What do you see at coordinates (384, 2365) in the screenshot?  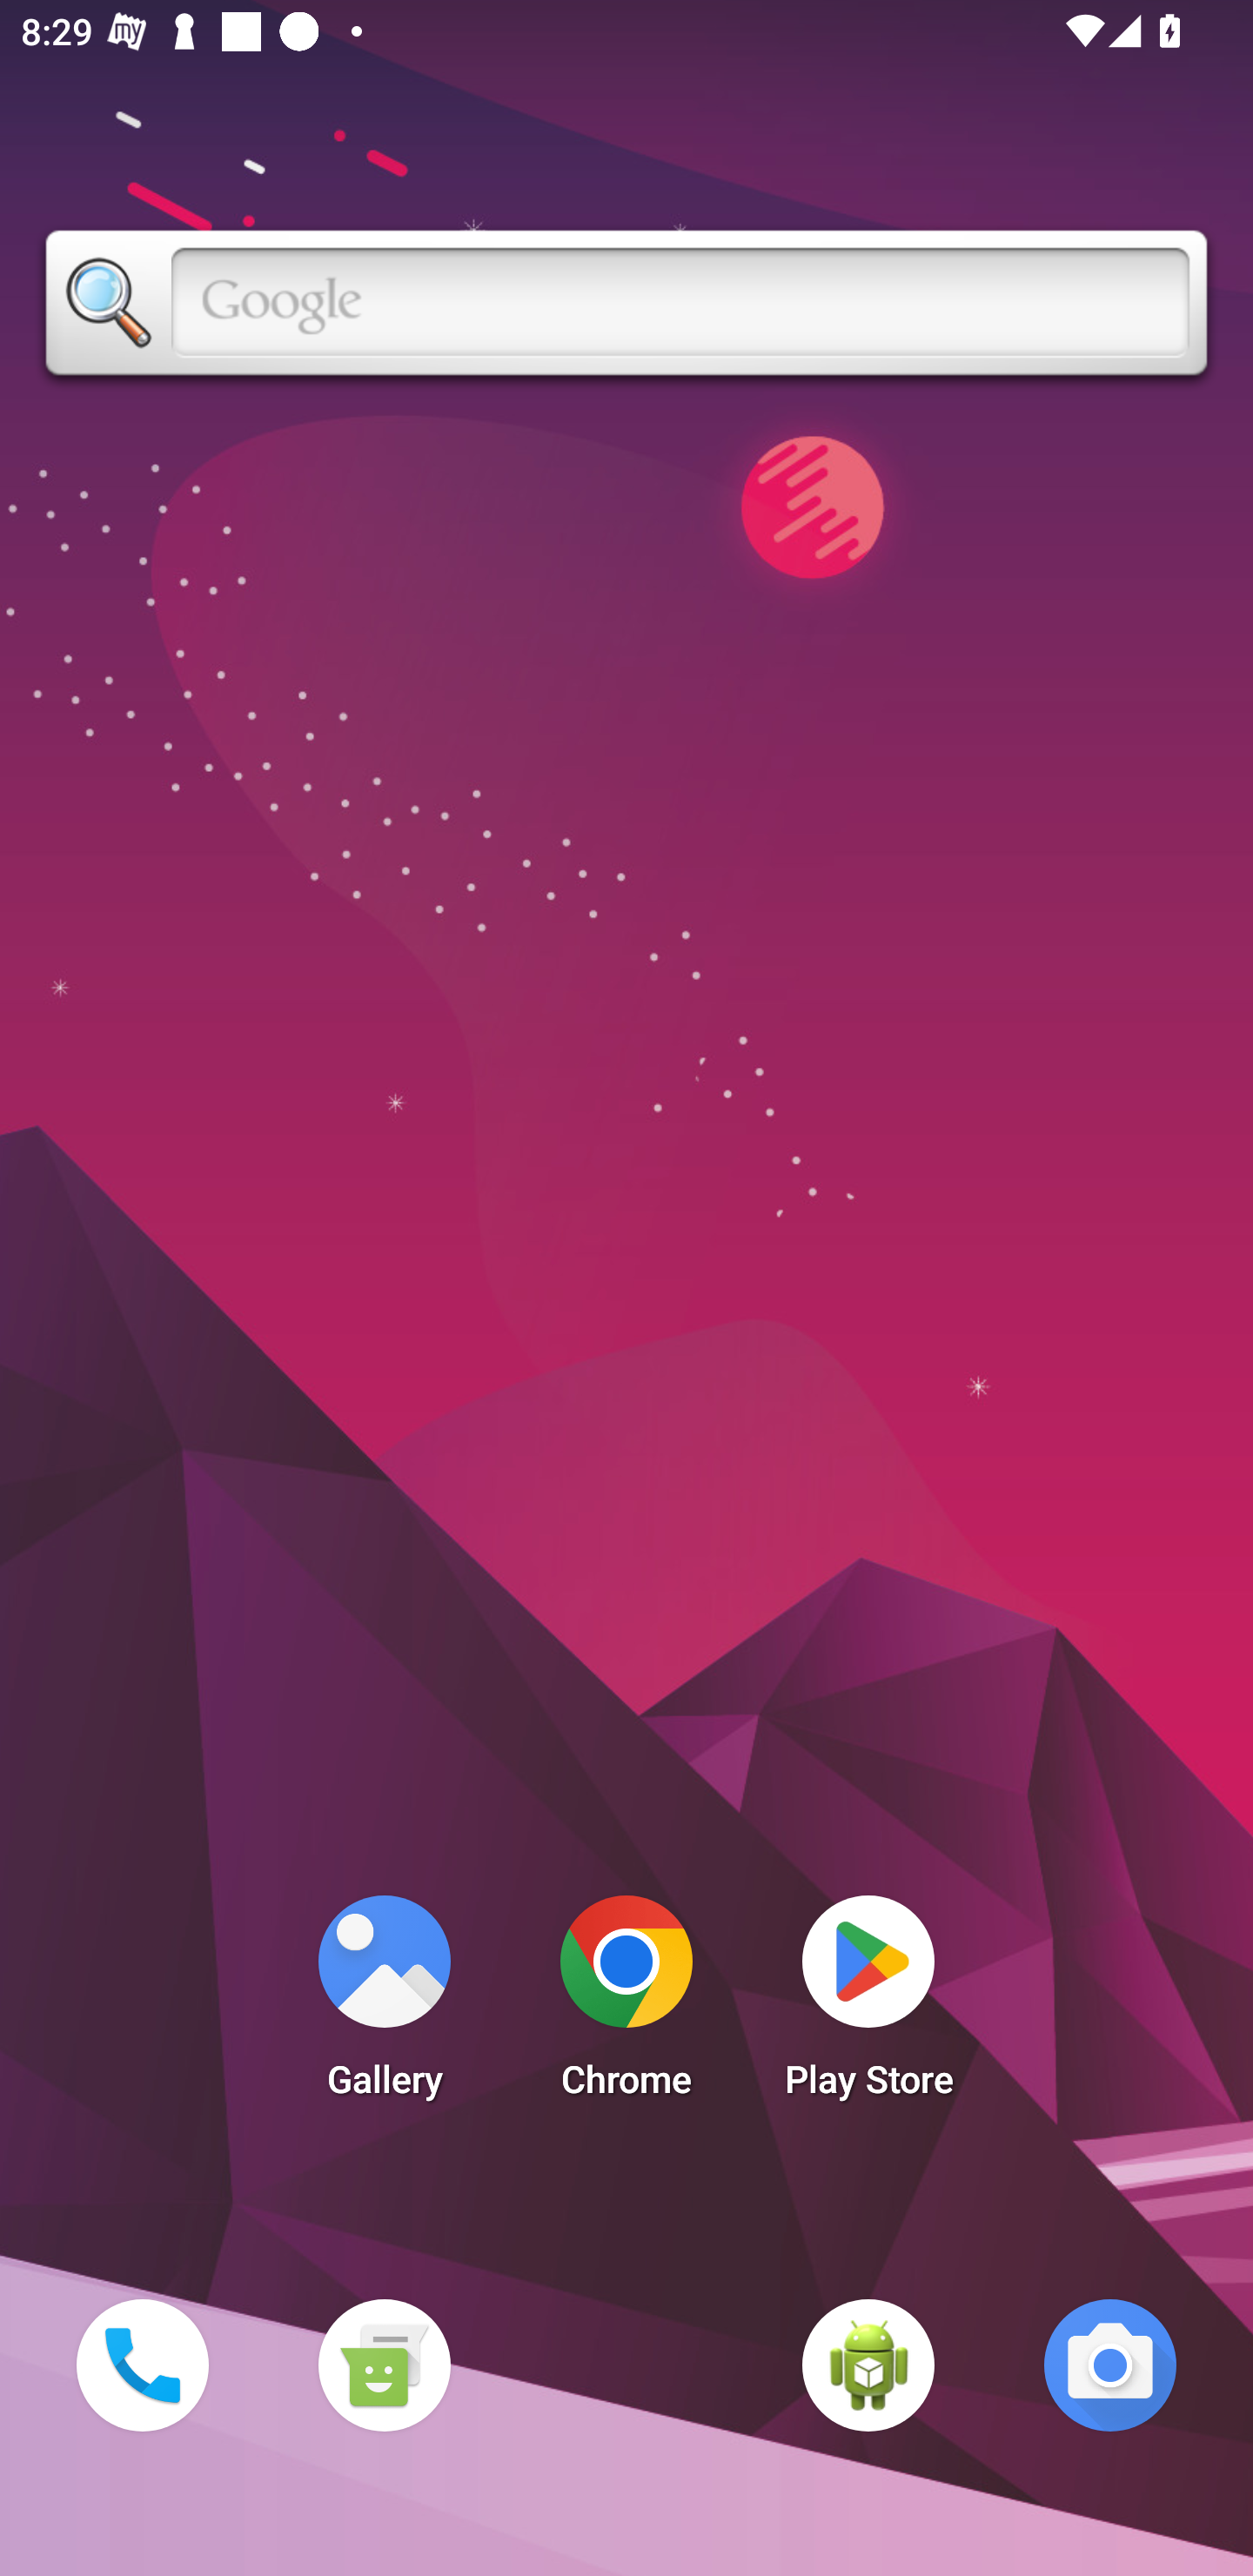 I see `Messaging` at bounding box center [384, 2365].